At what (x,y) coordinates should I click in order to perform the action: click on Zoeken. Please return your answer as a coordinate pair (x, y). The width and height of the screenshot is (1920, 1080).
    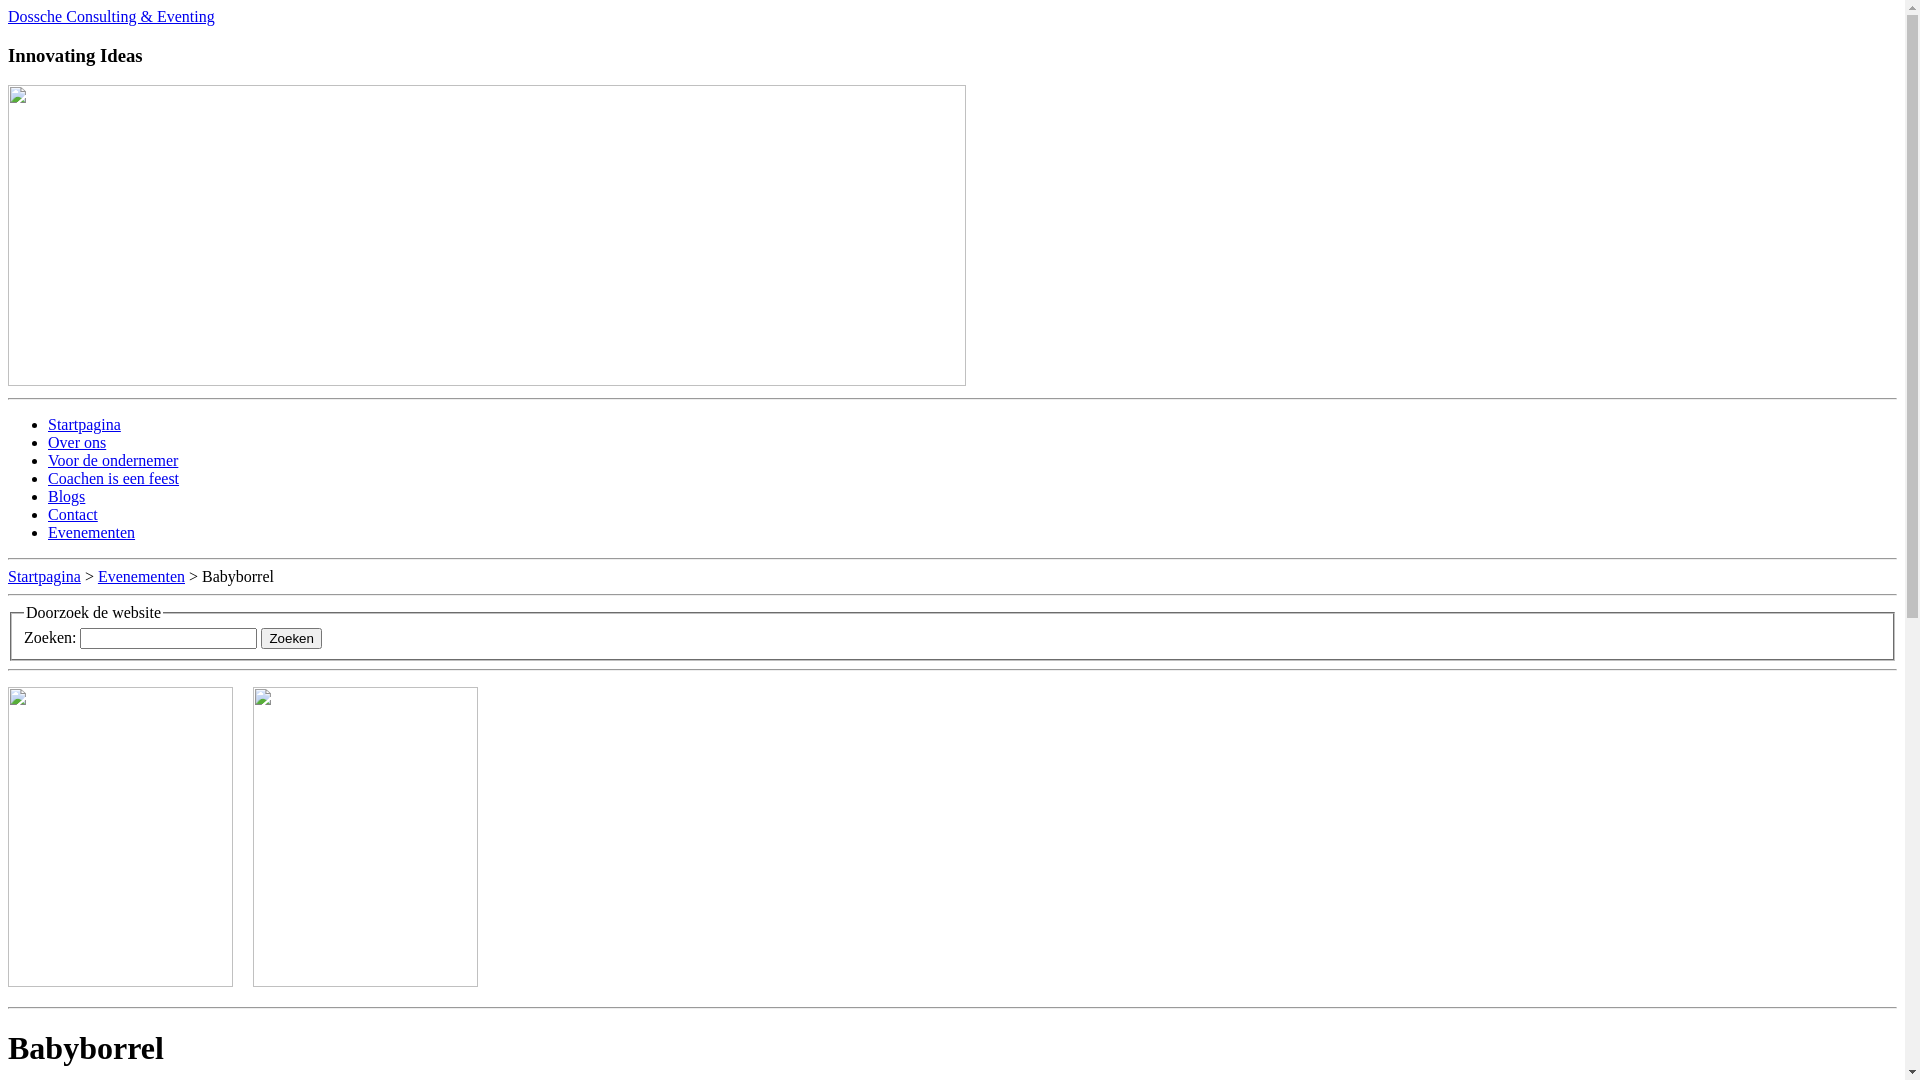
    Looking at the image, I should click on (291, 638).